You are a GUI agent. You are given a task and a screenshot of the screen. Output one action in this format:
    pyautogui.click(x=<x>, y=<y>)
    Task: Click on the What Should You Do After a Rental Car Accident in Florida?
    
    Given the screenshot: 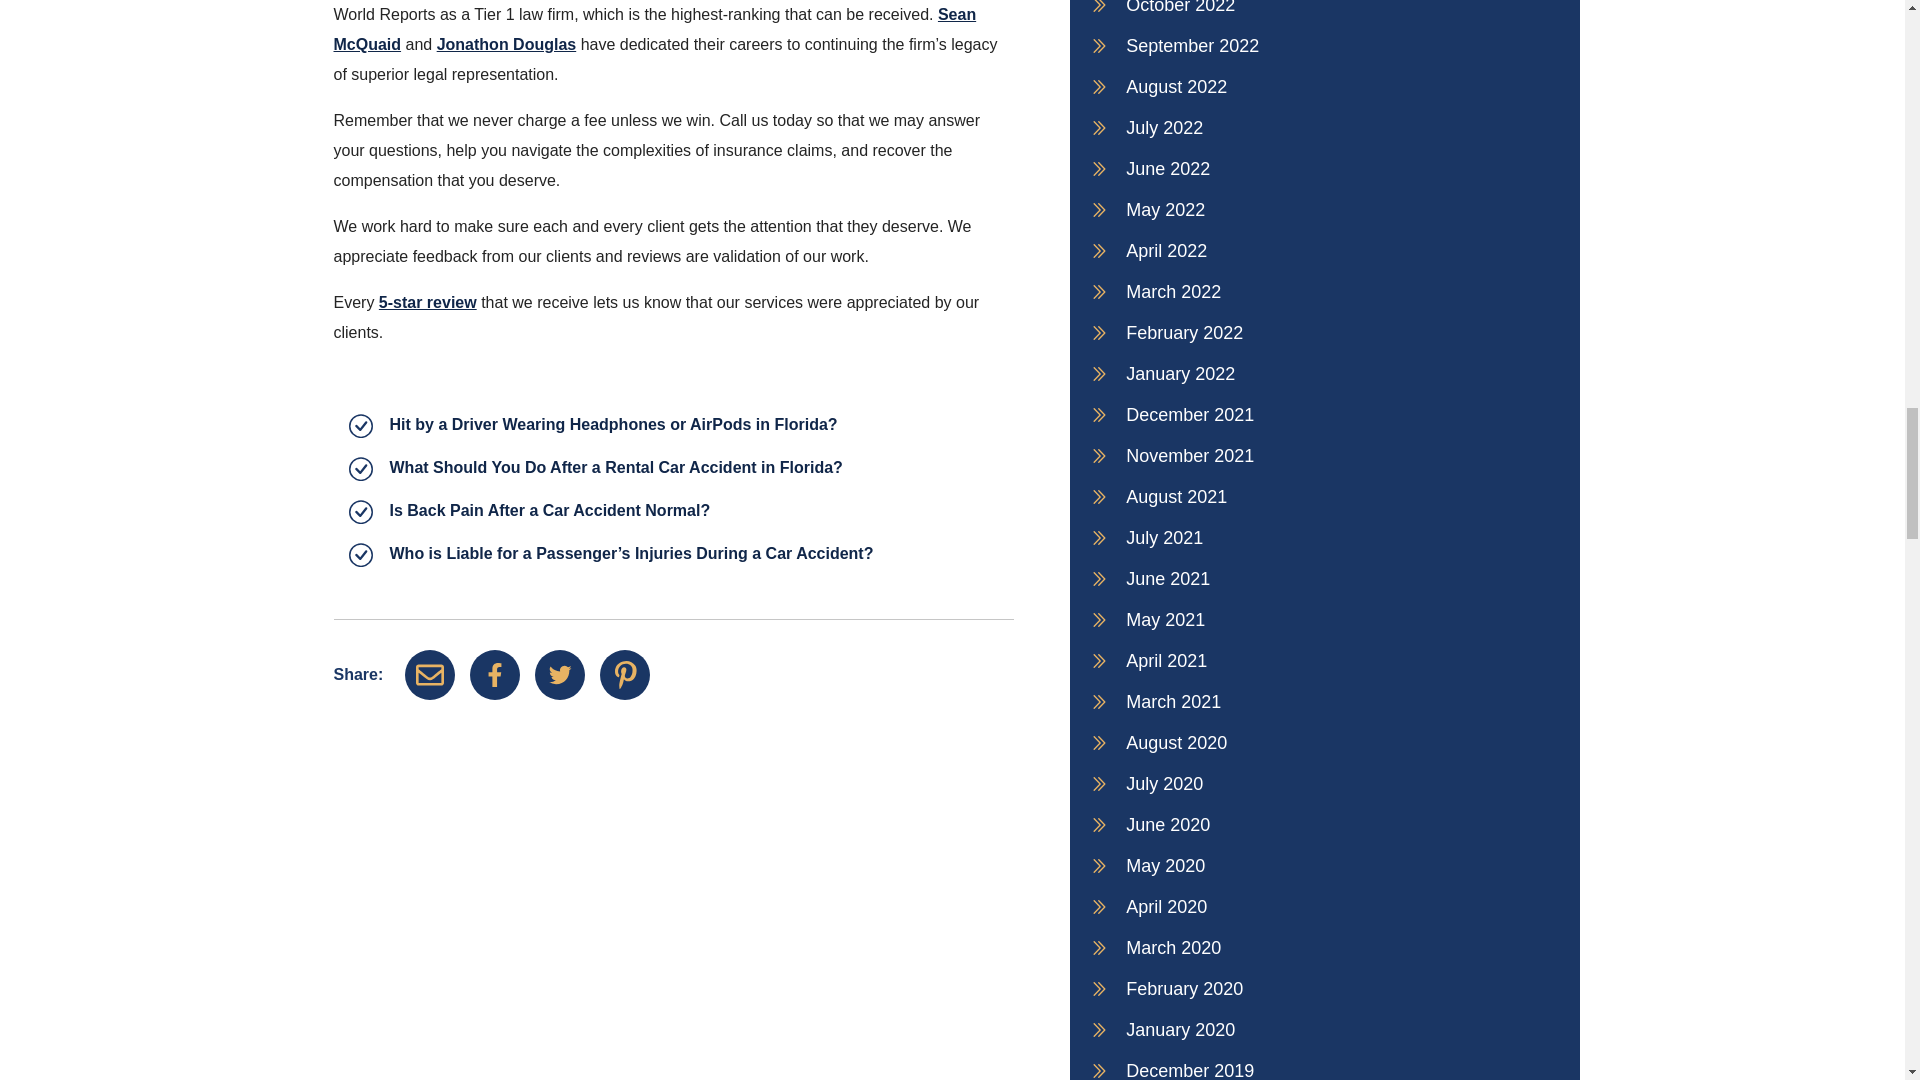 What is the action you would take?
    pyautogui.click(x=616, y=468)
    